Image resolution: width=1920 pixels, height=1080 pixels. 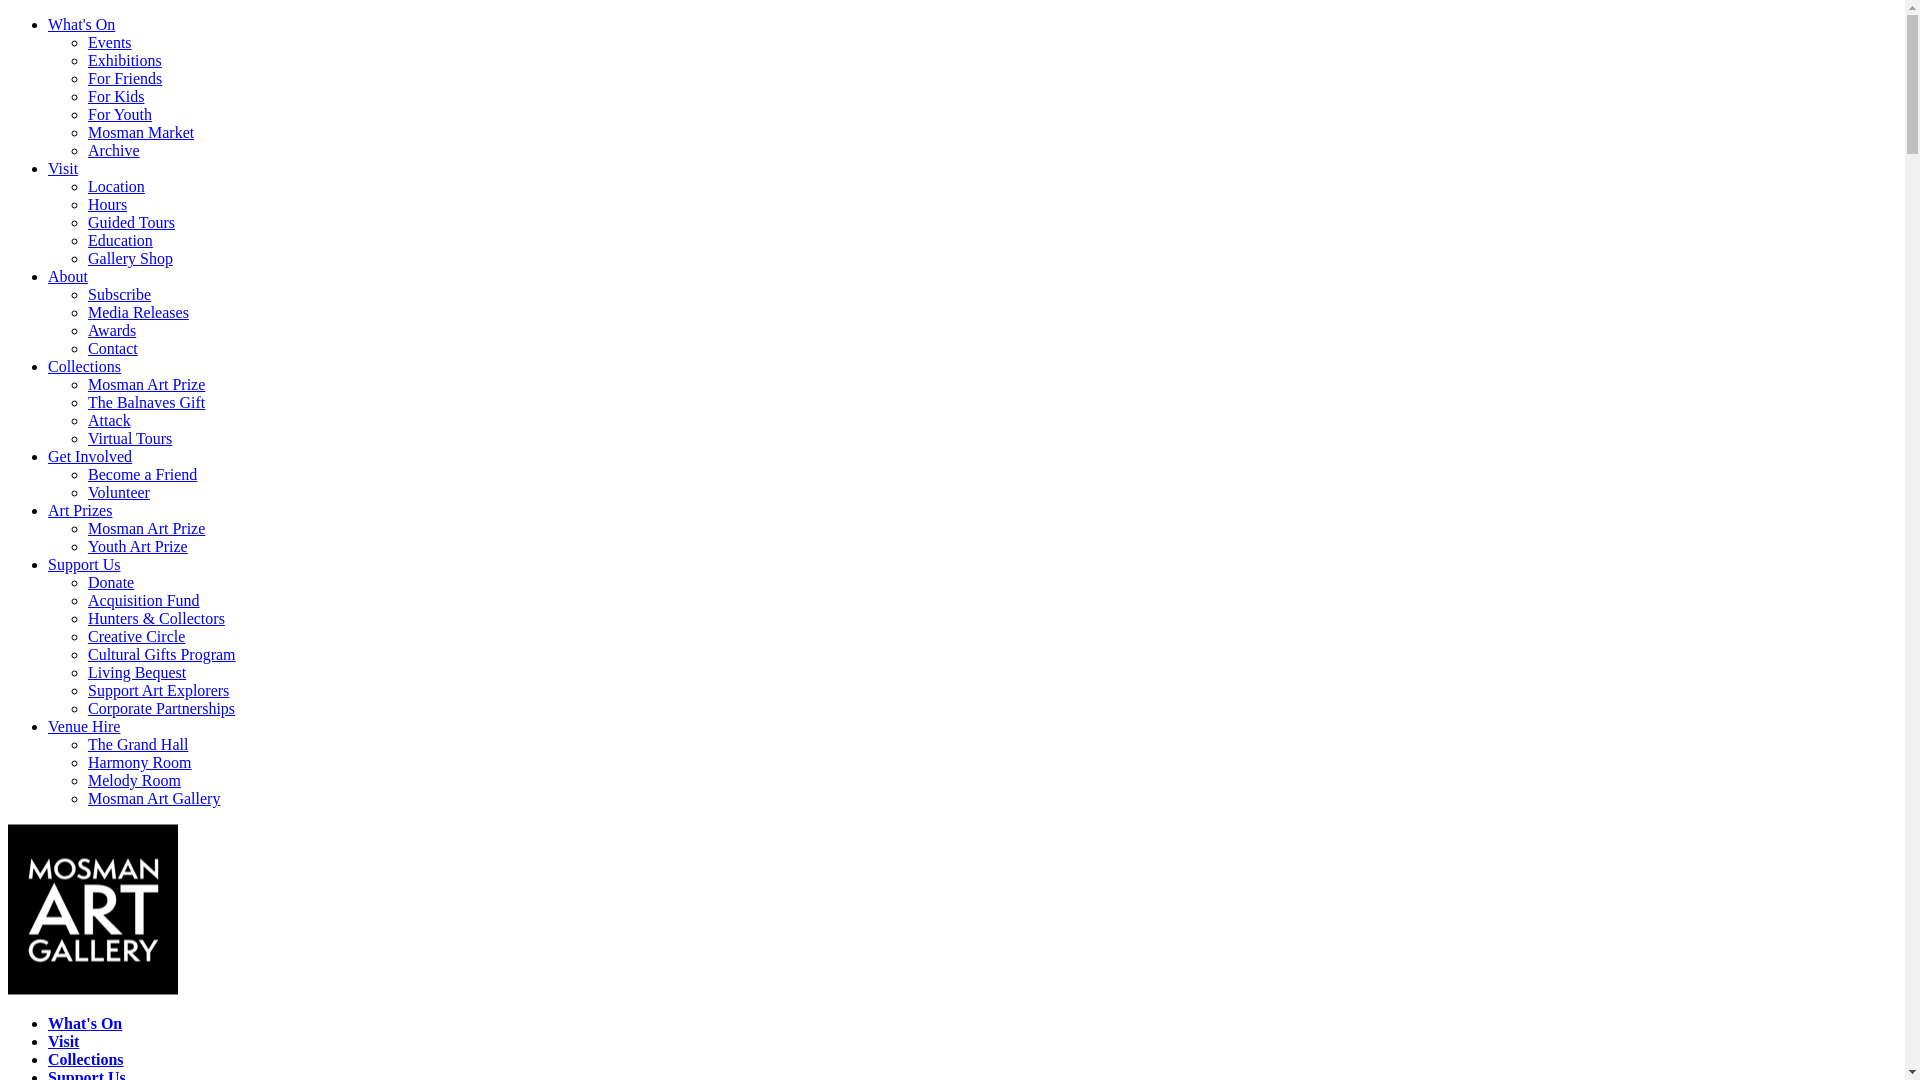 I want to click on Youth Art Prize, so click(x=138, y=546).